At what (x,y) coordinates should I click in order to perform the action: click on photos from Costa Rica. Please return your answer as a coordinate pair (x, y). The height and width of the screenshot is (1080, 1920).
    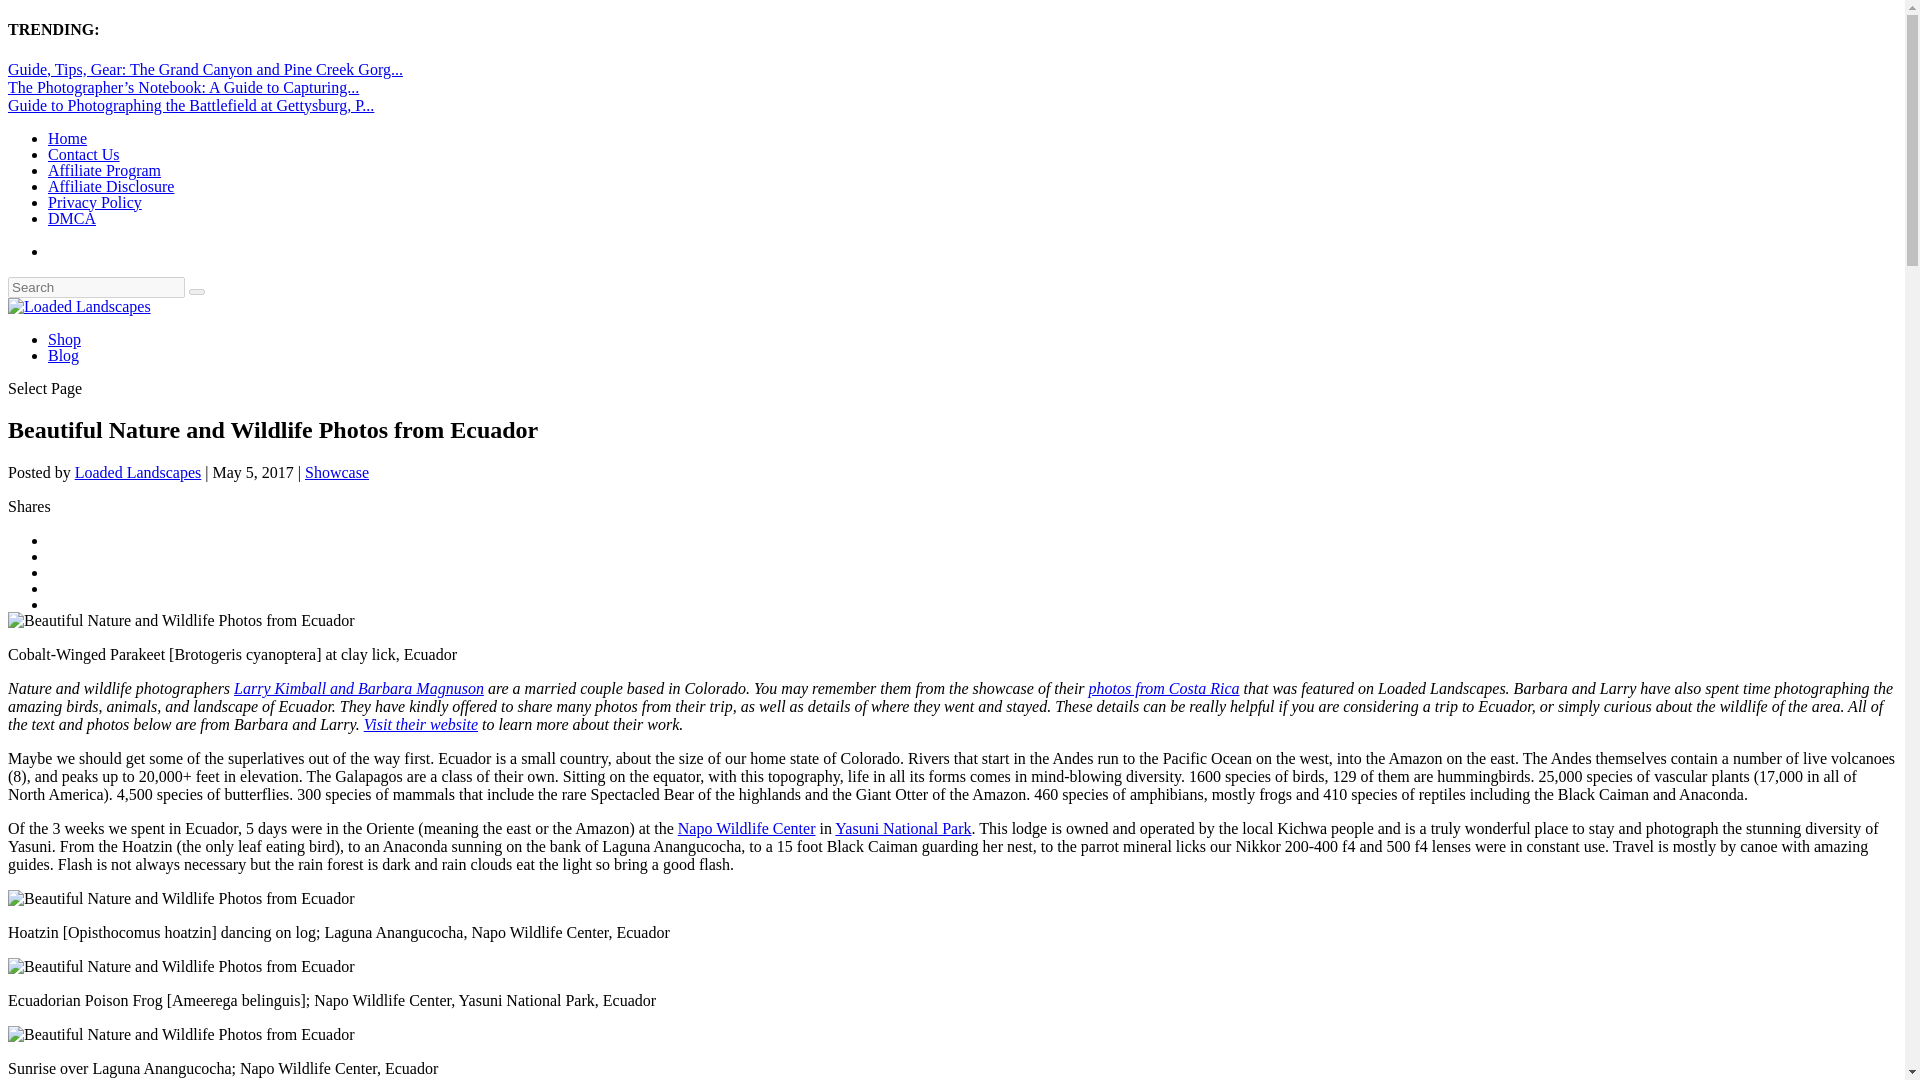
    Looking at the image, I should click on (1164, 688).